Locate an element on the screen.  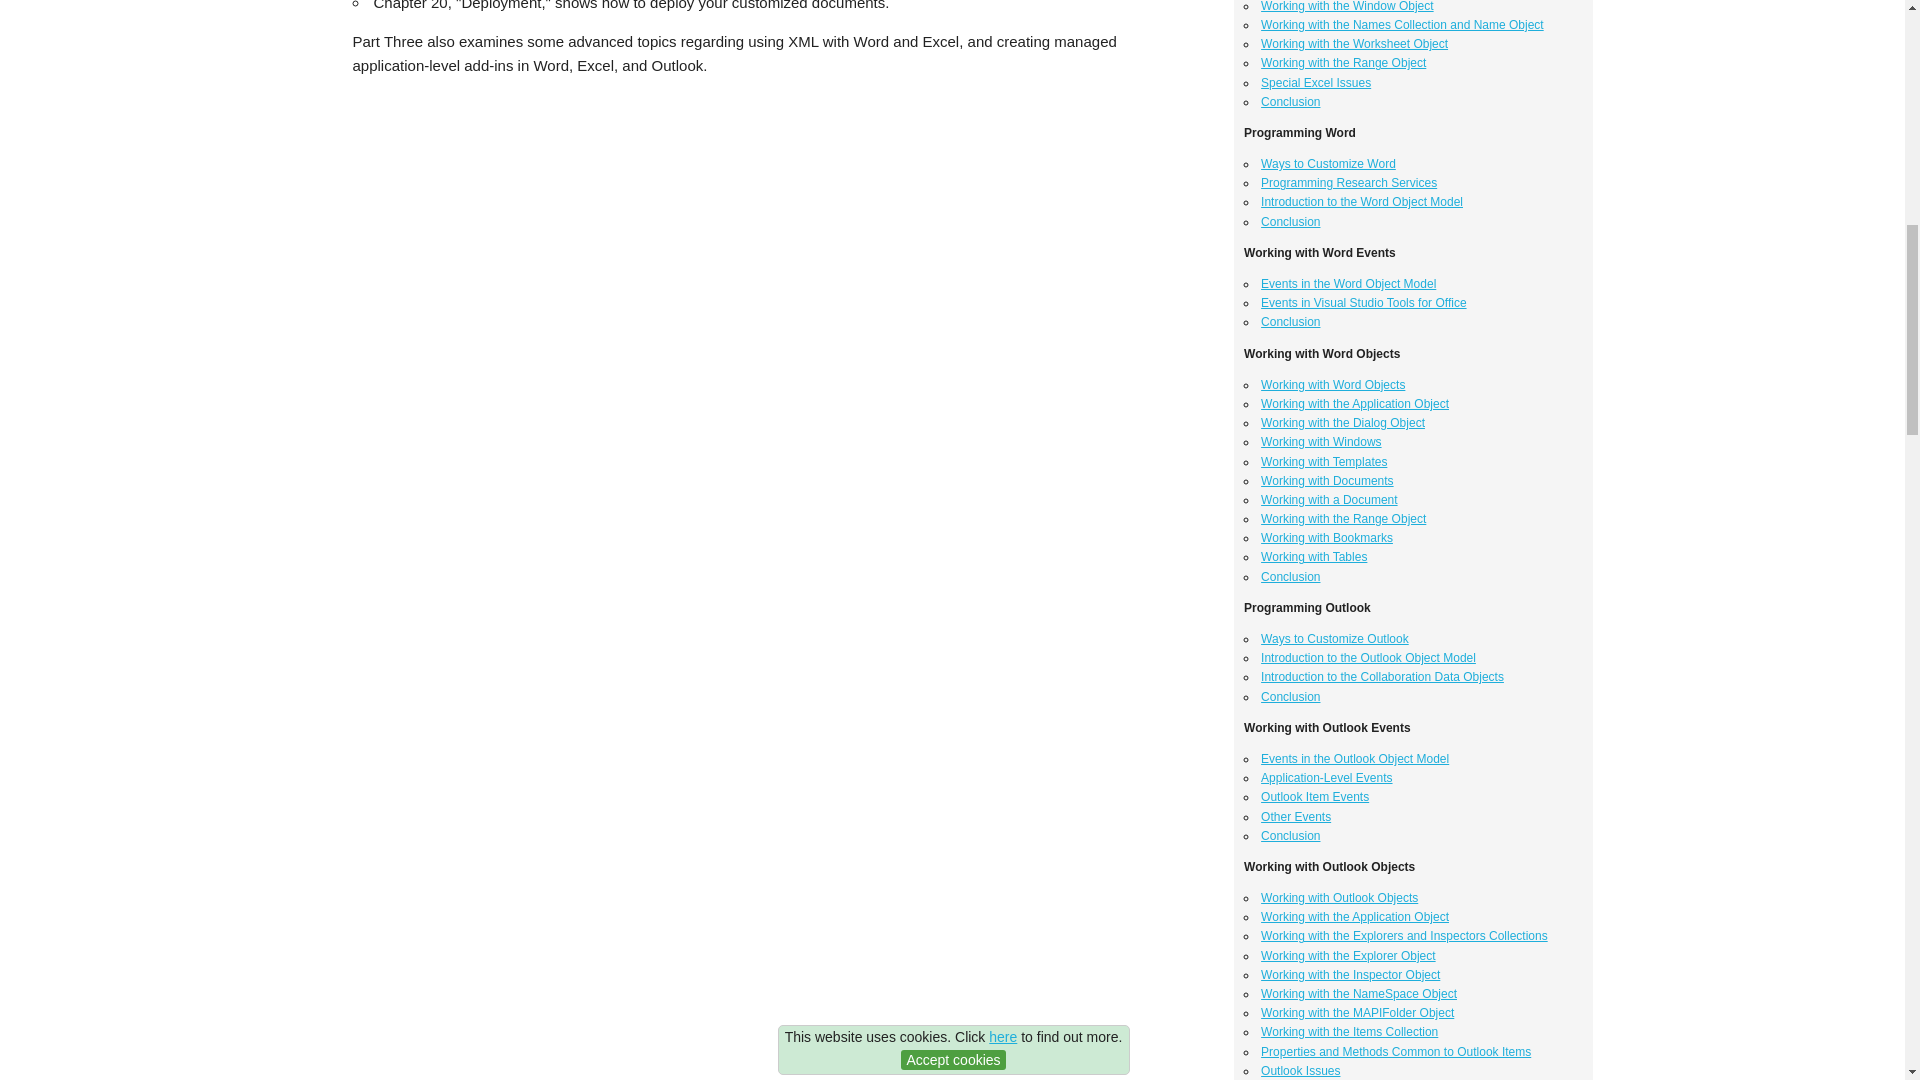
Conclusion is located at coordinates (1290, 102).